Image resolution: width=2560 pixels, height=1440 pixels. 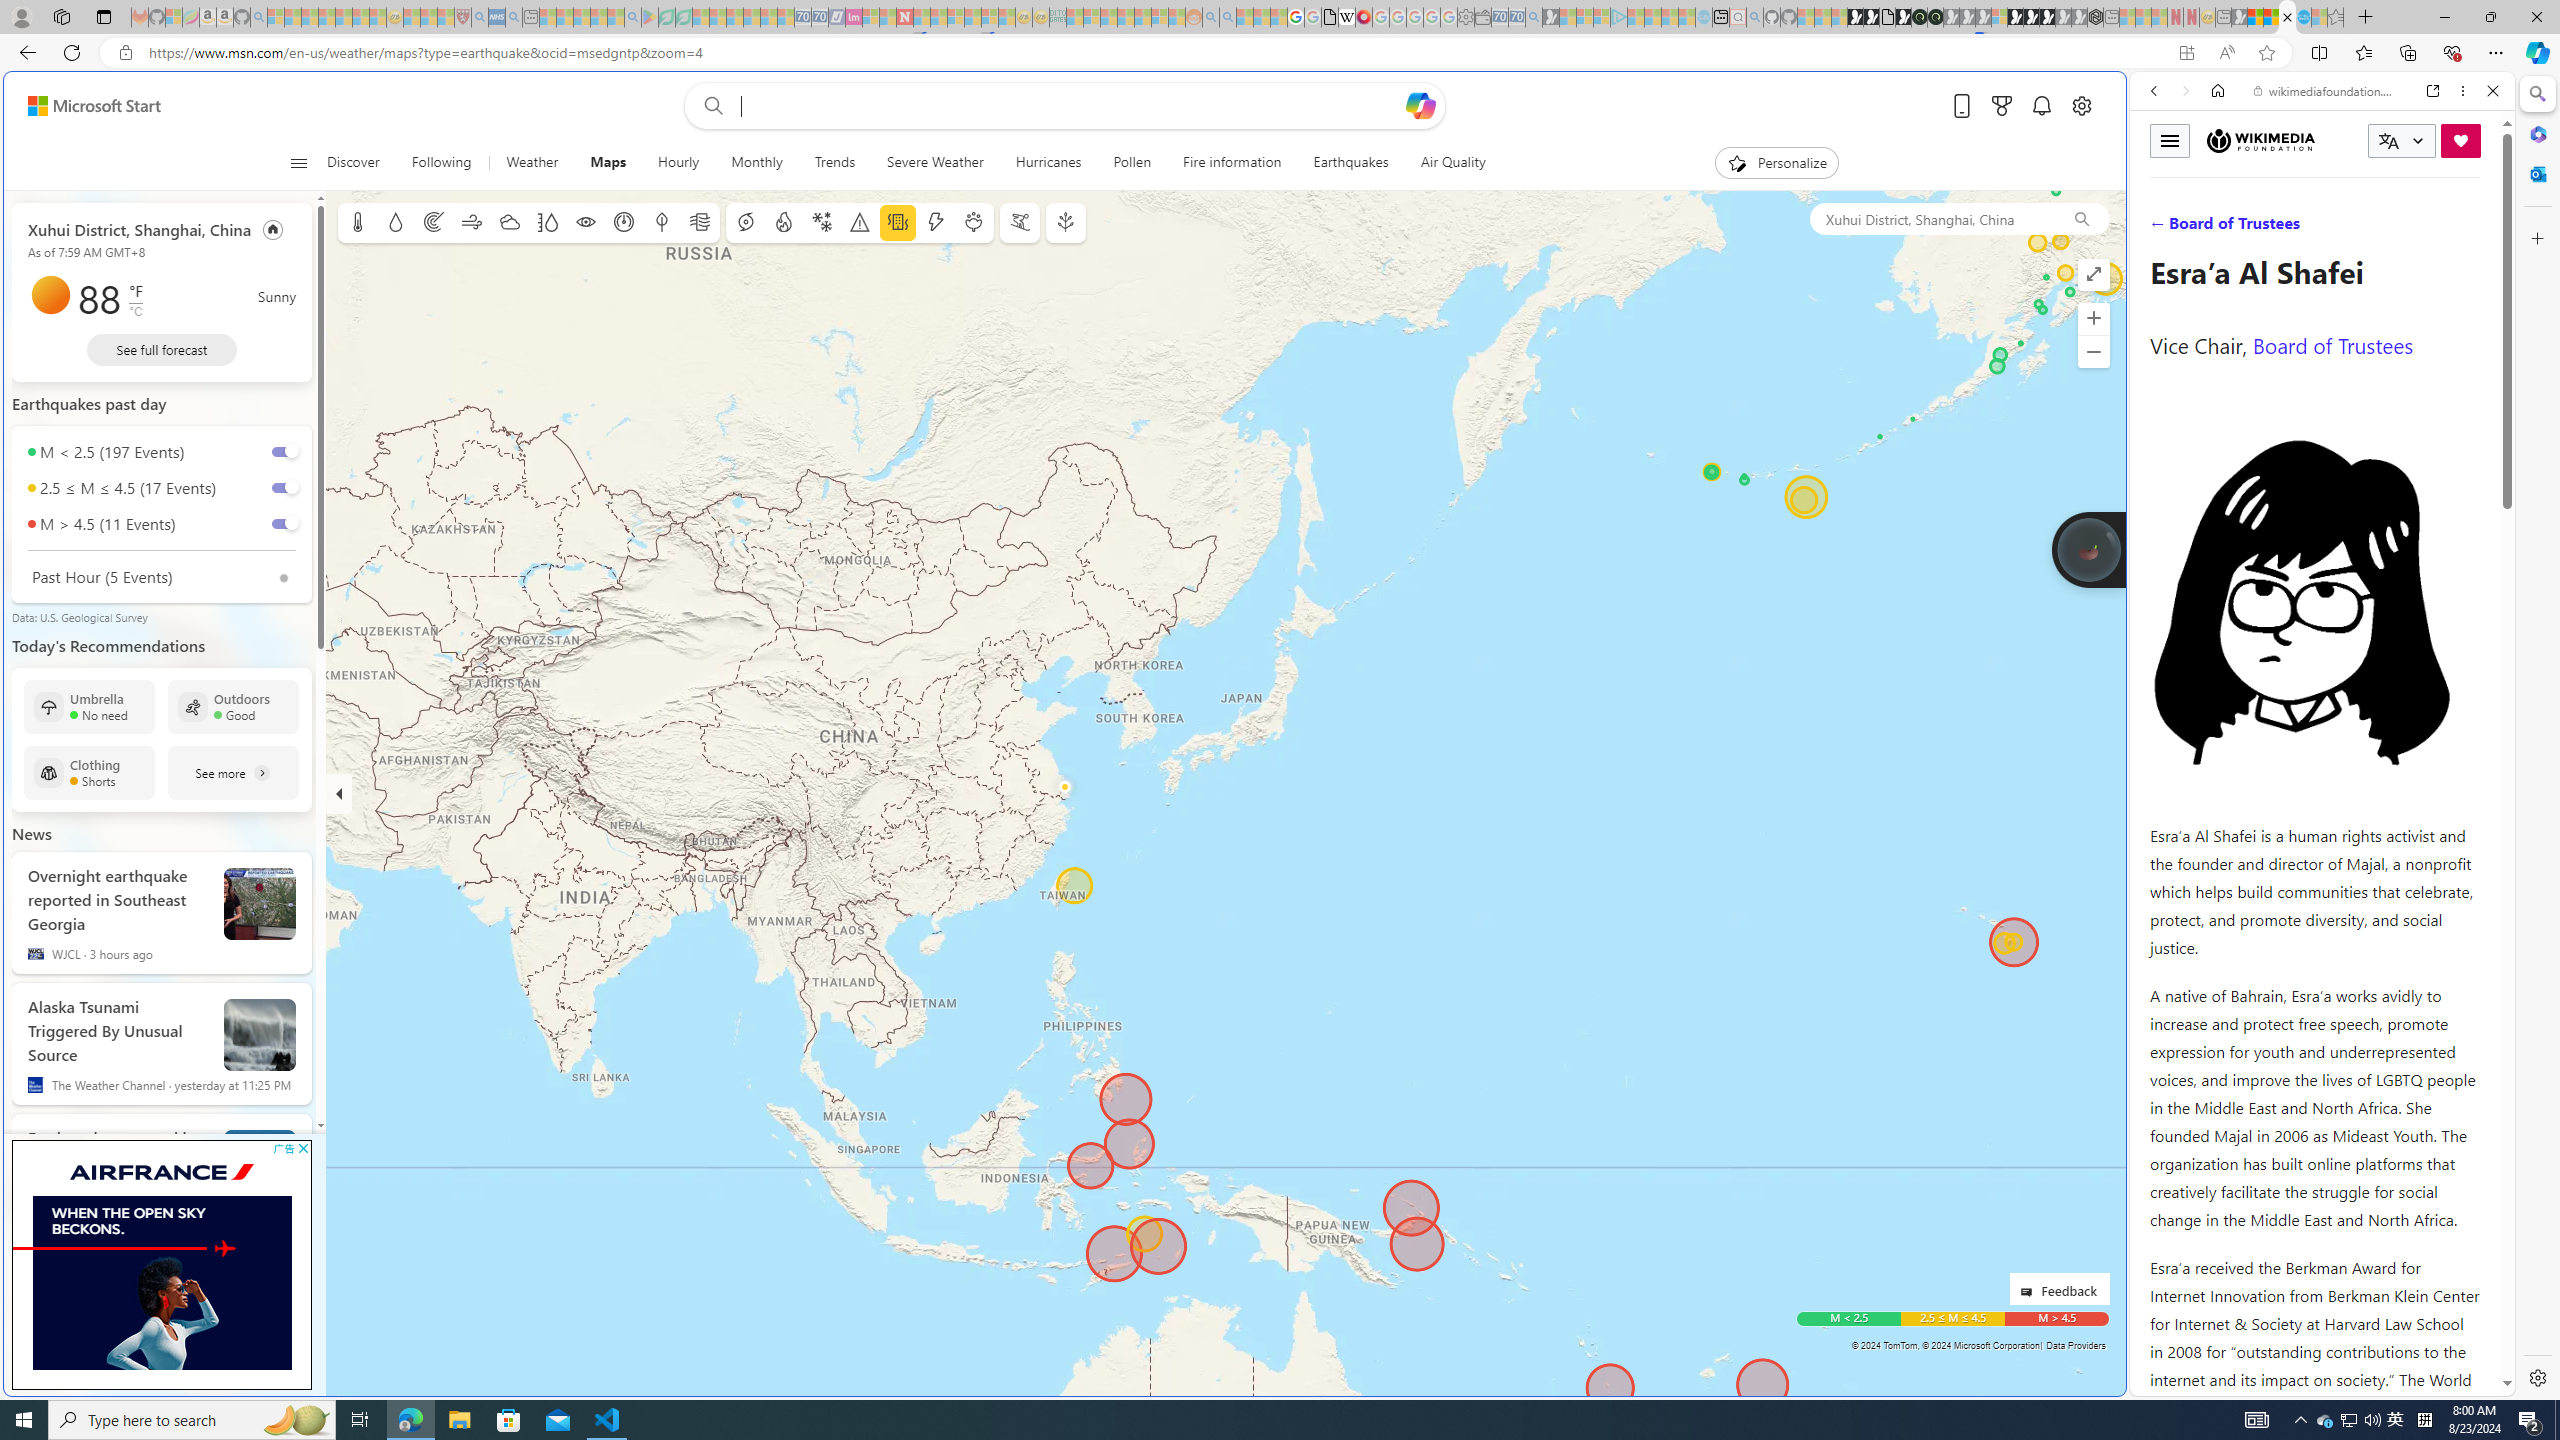 I want to click on Wind, so click(x=470, y=222).